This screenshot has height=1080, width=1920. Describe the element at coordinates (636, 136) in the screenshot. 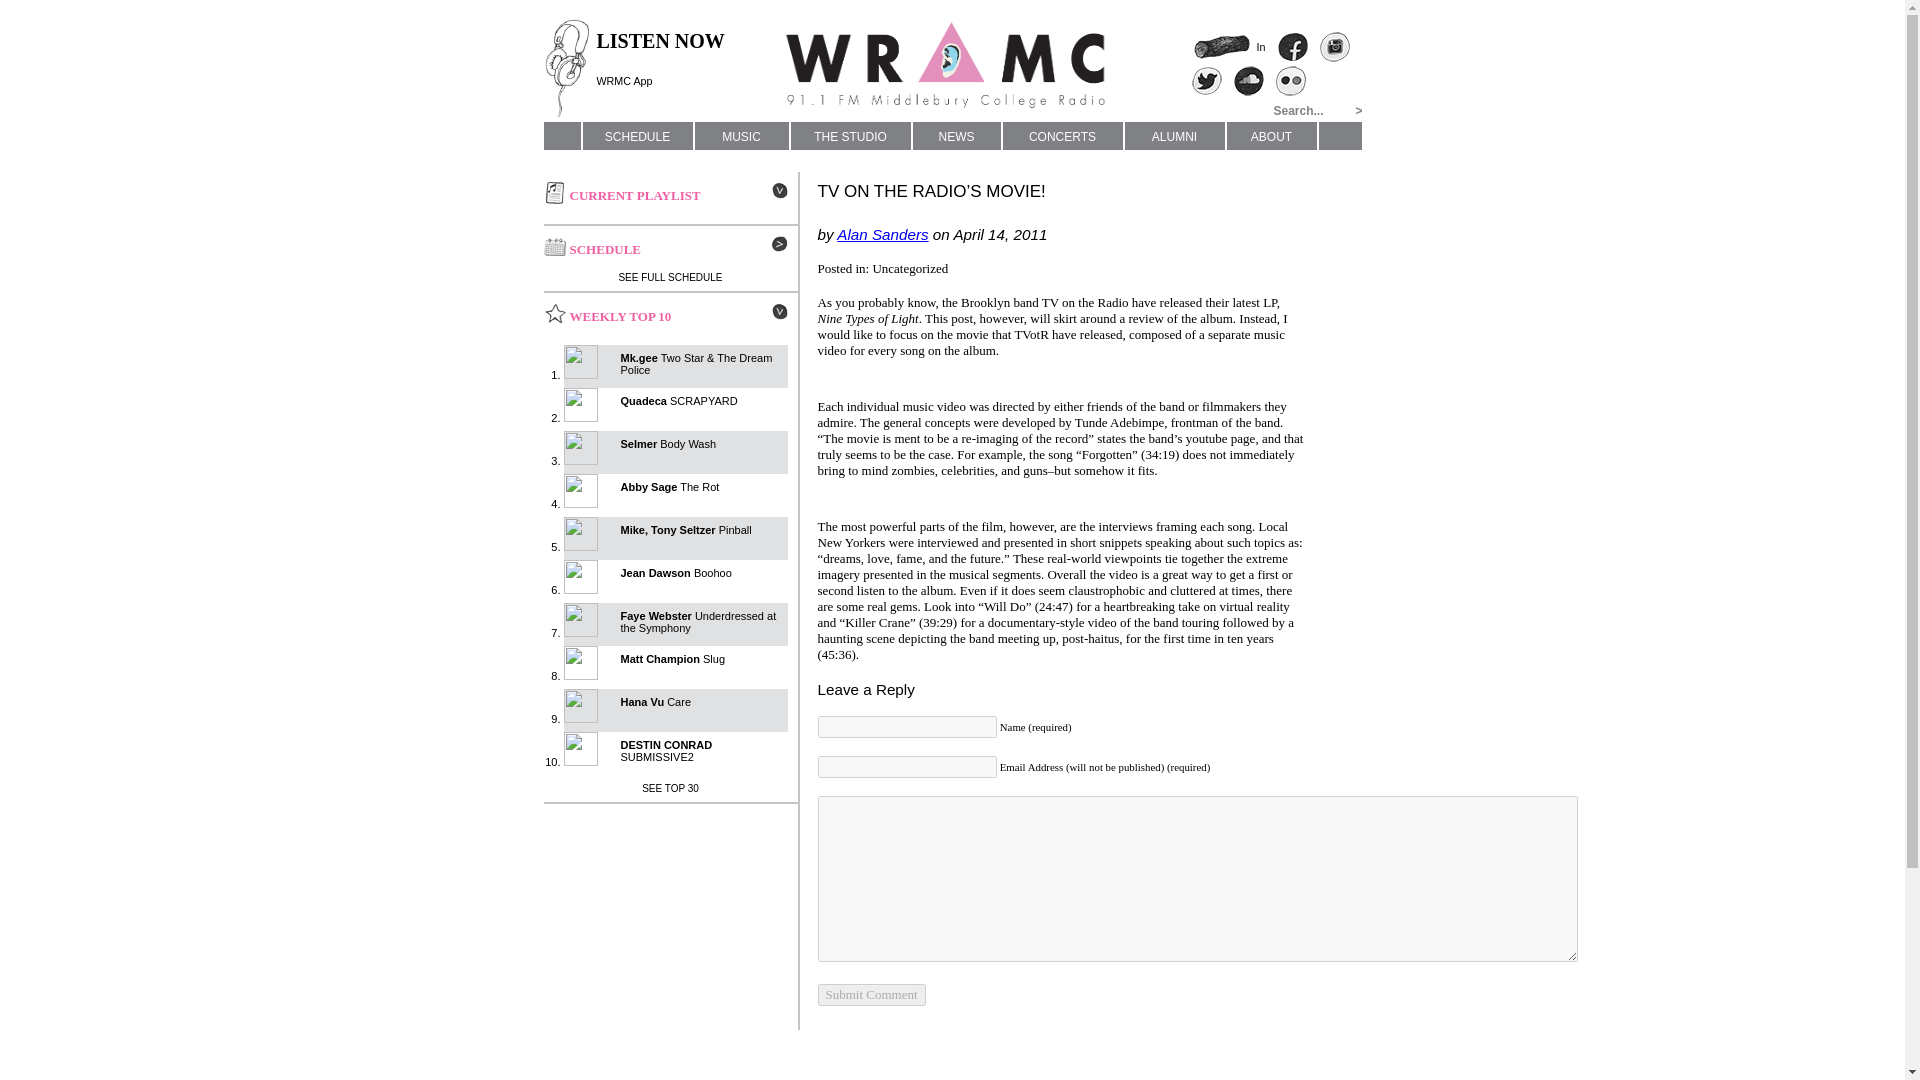

I see `SCHEDULE` at that location.